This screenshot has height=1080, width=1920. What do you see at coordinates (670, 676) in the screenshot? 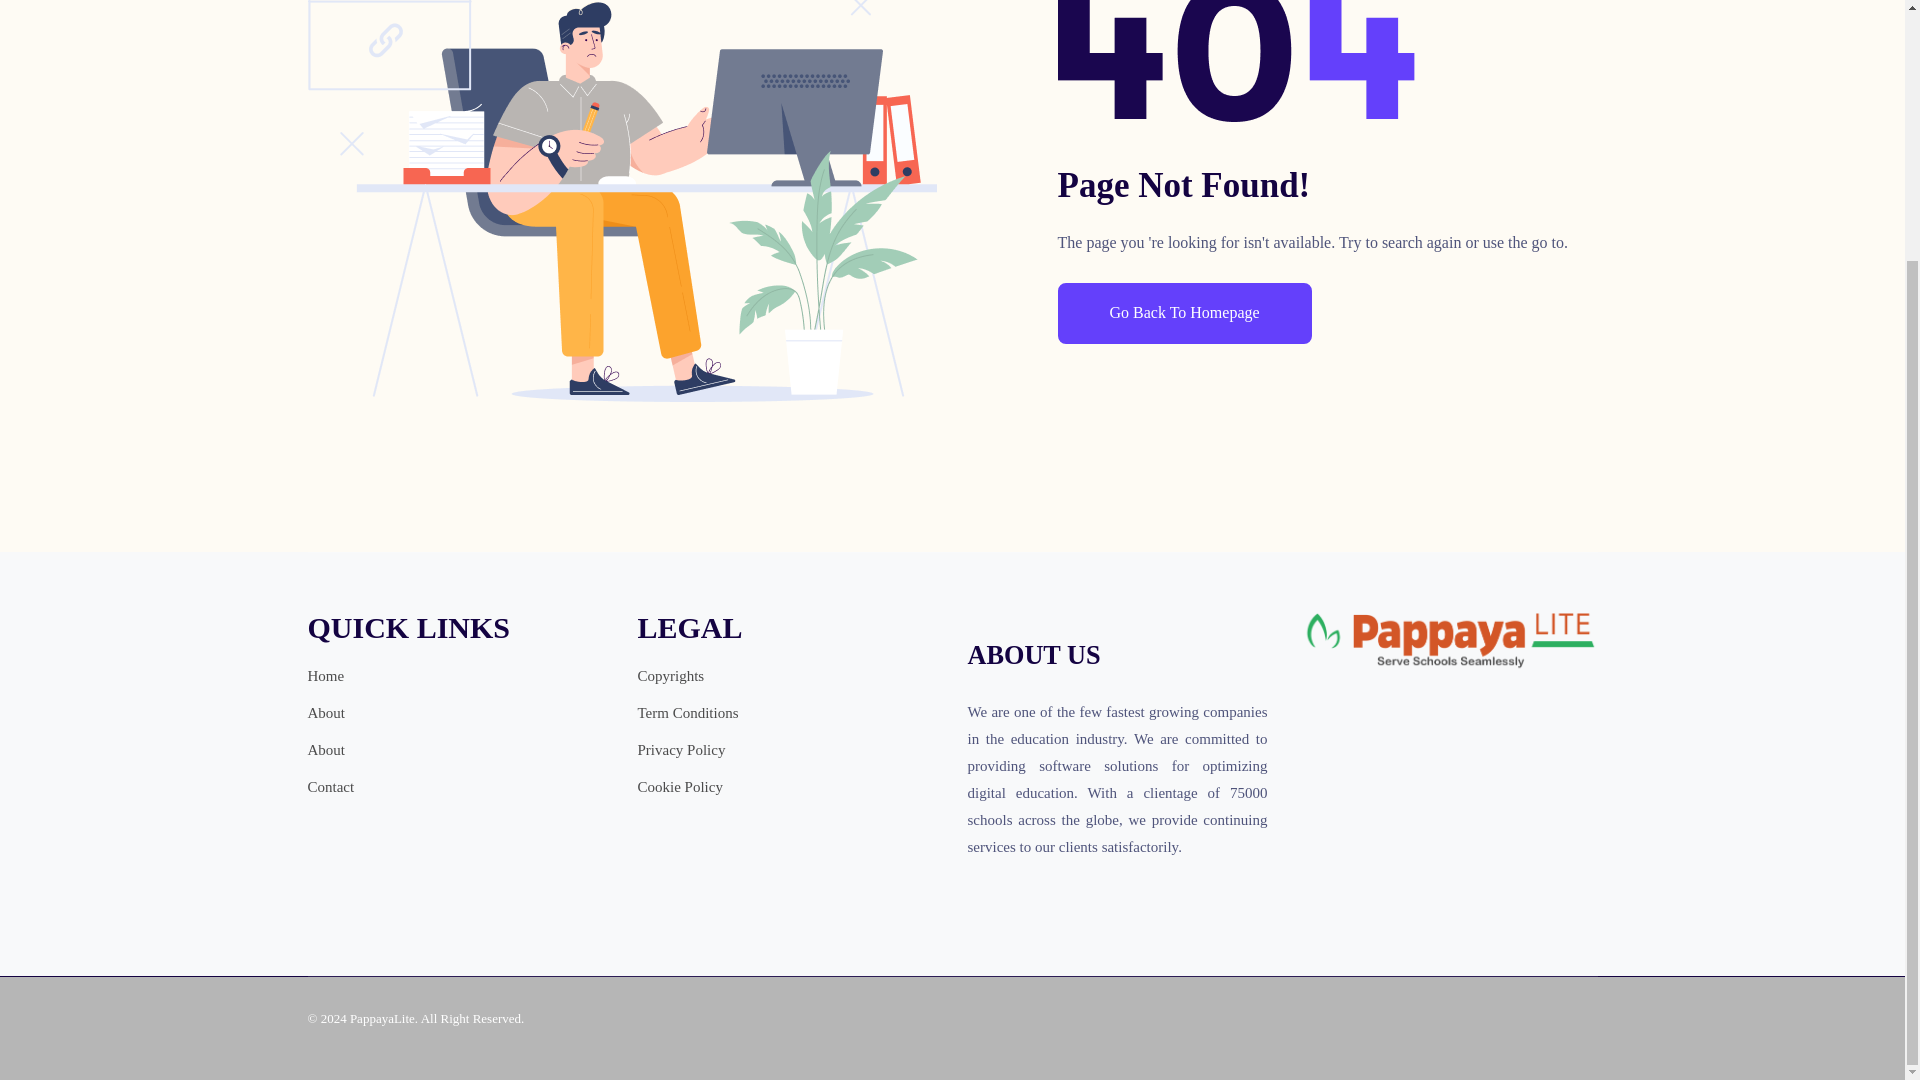
I see `Copyrights` at bounding box center [670, 676].